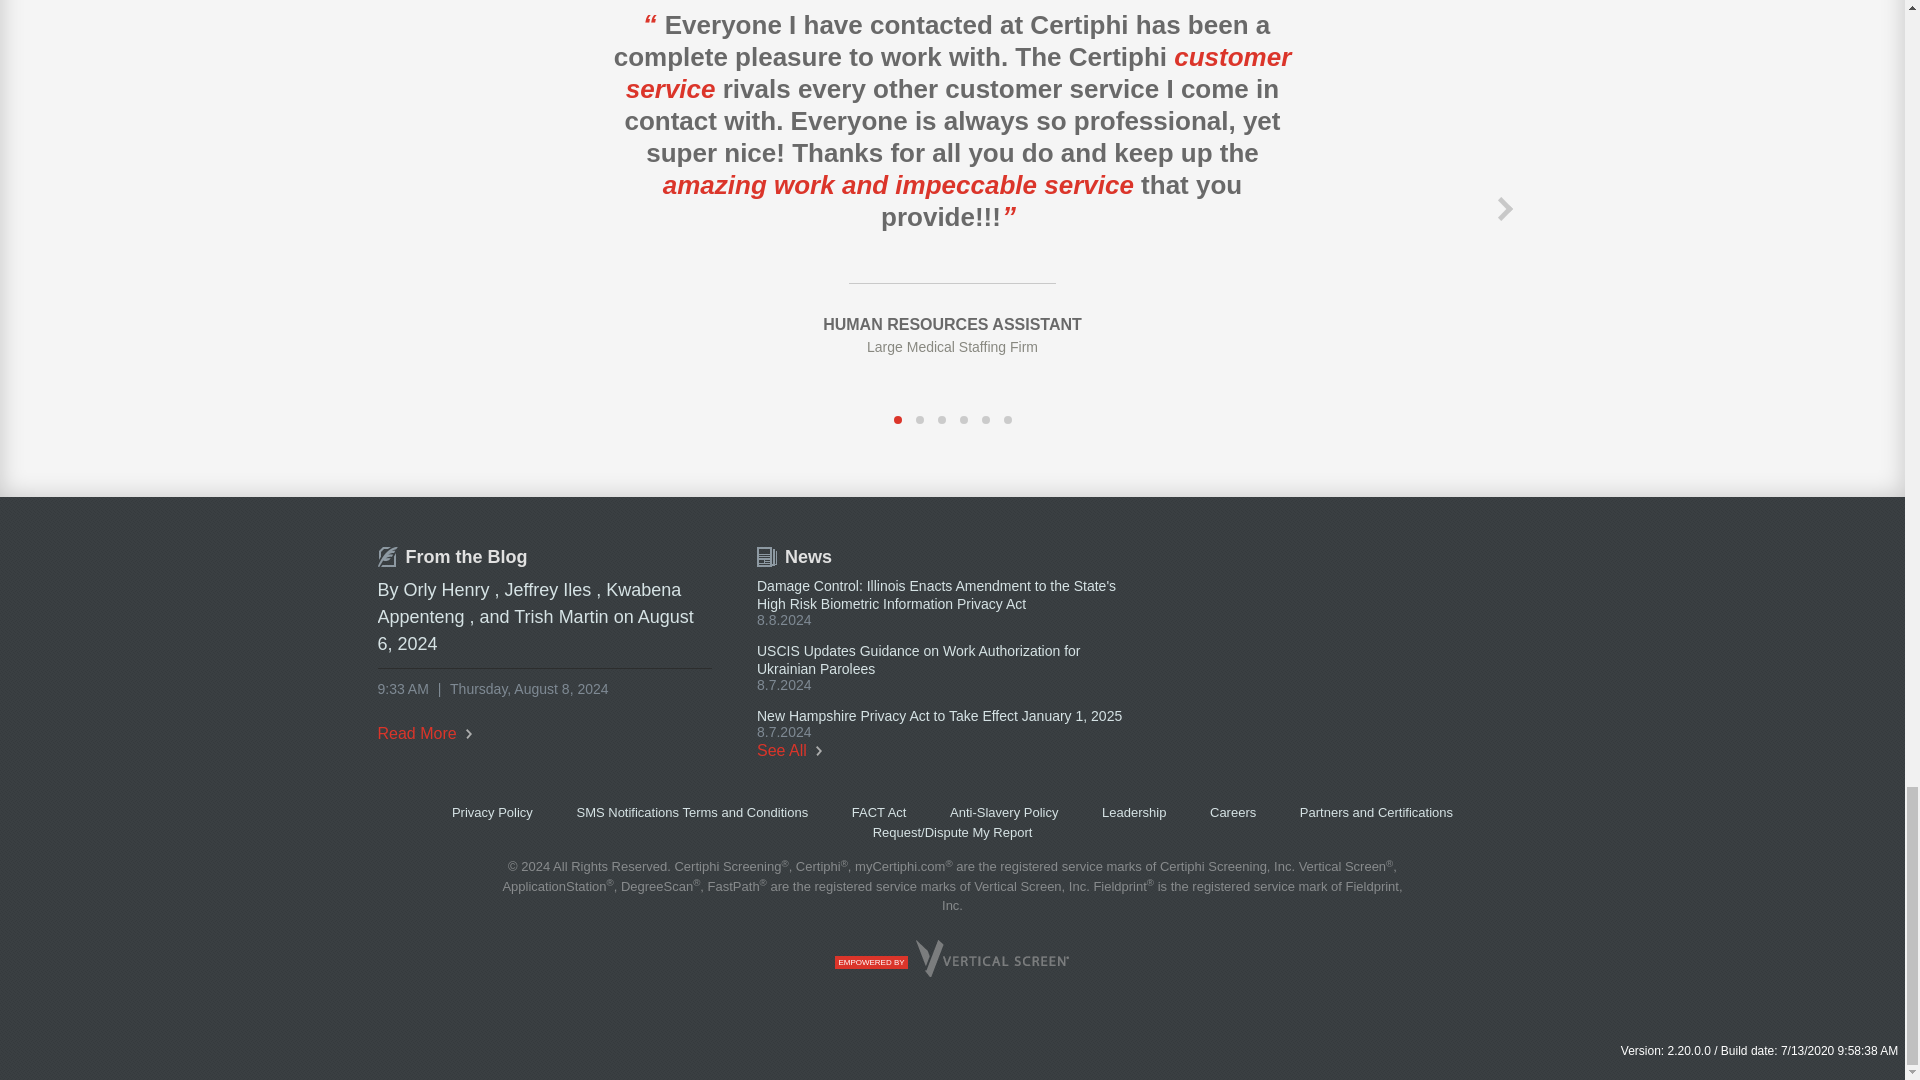  I want to click on See All, so click(788, 750).